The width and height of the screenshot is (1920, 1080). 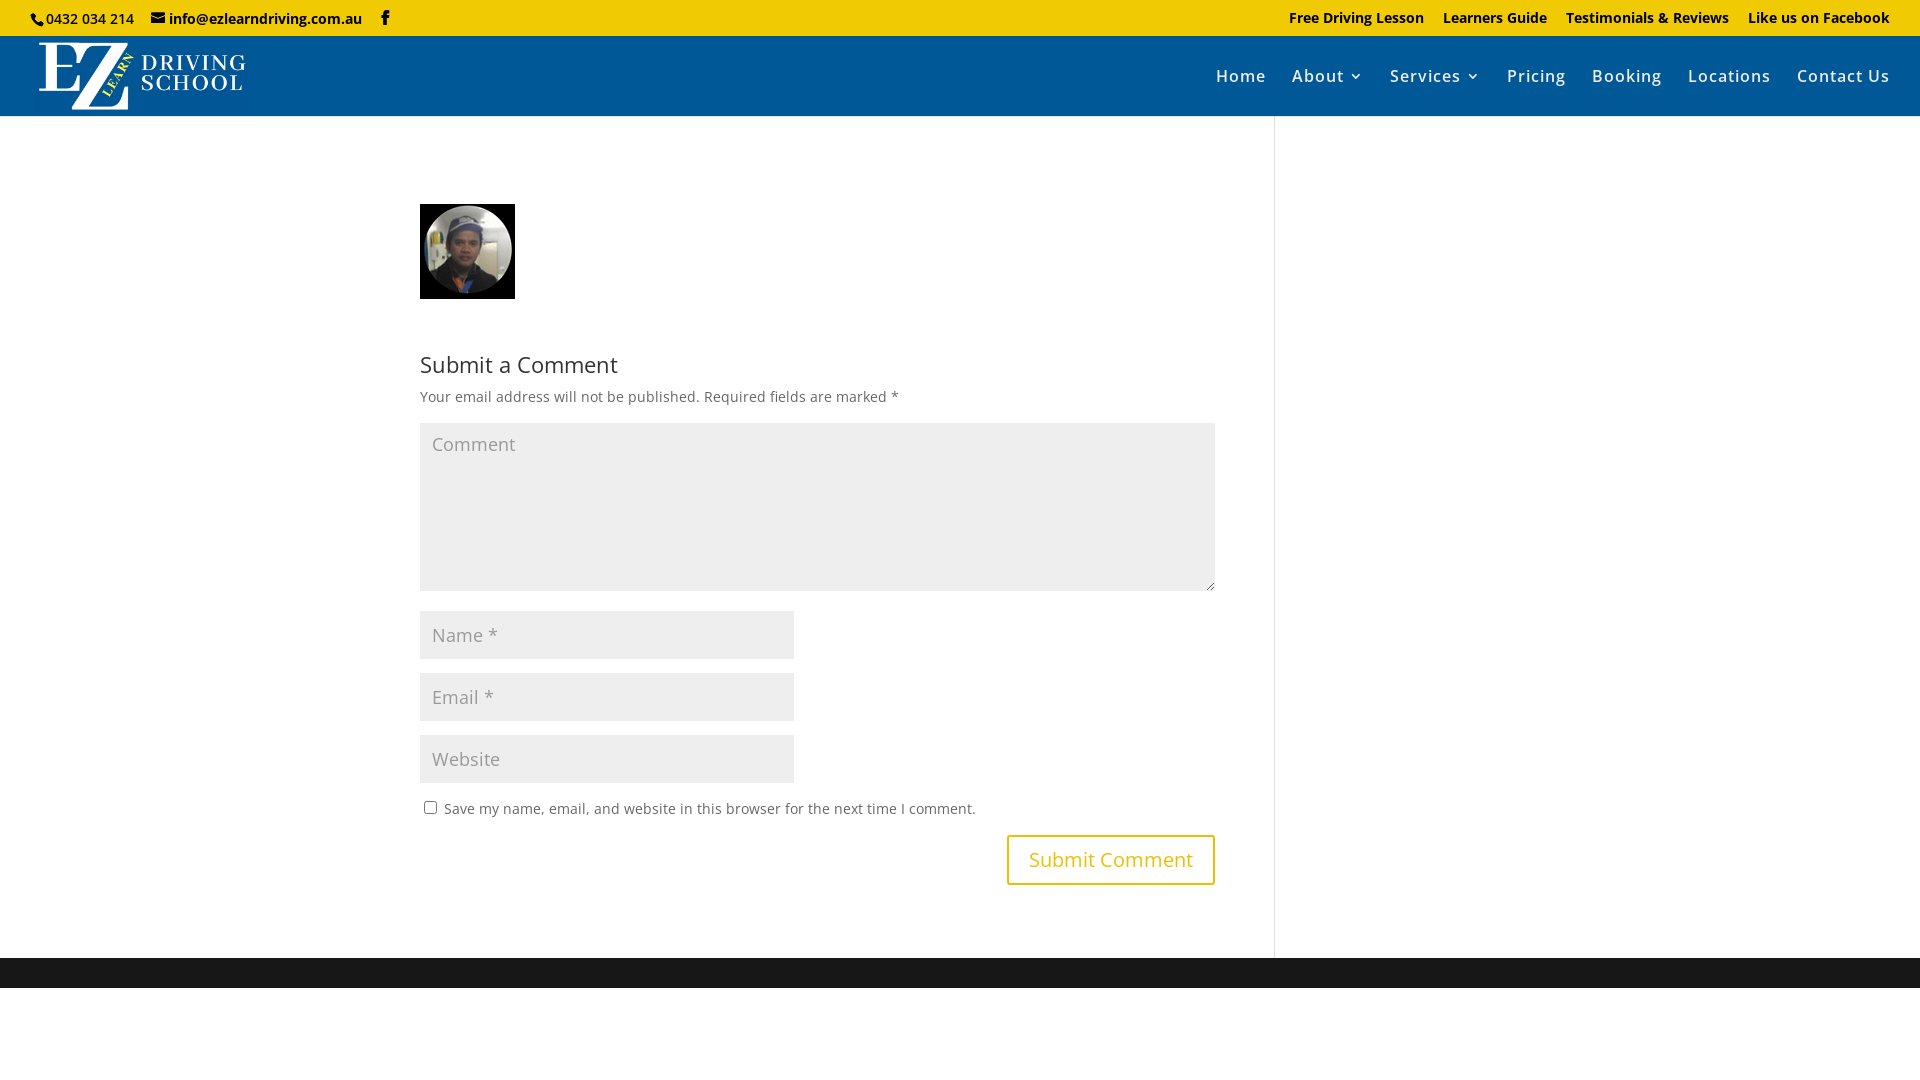 What do you see at coordinates (1328, 92) in the screenshot?
I see `About` at bounding box center [1328, 92].